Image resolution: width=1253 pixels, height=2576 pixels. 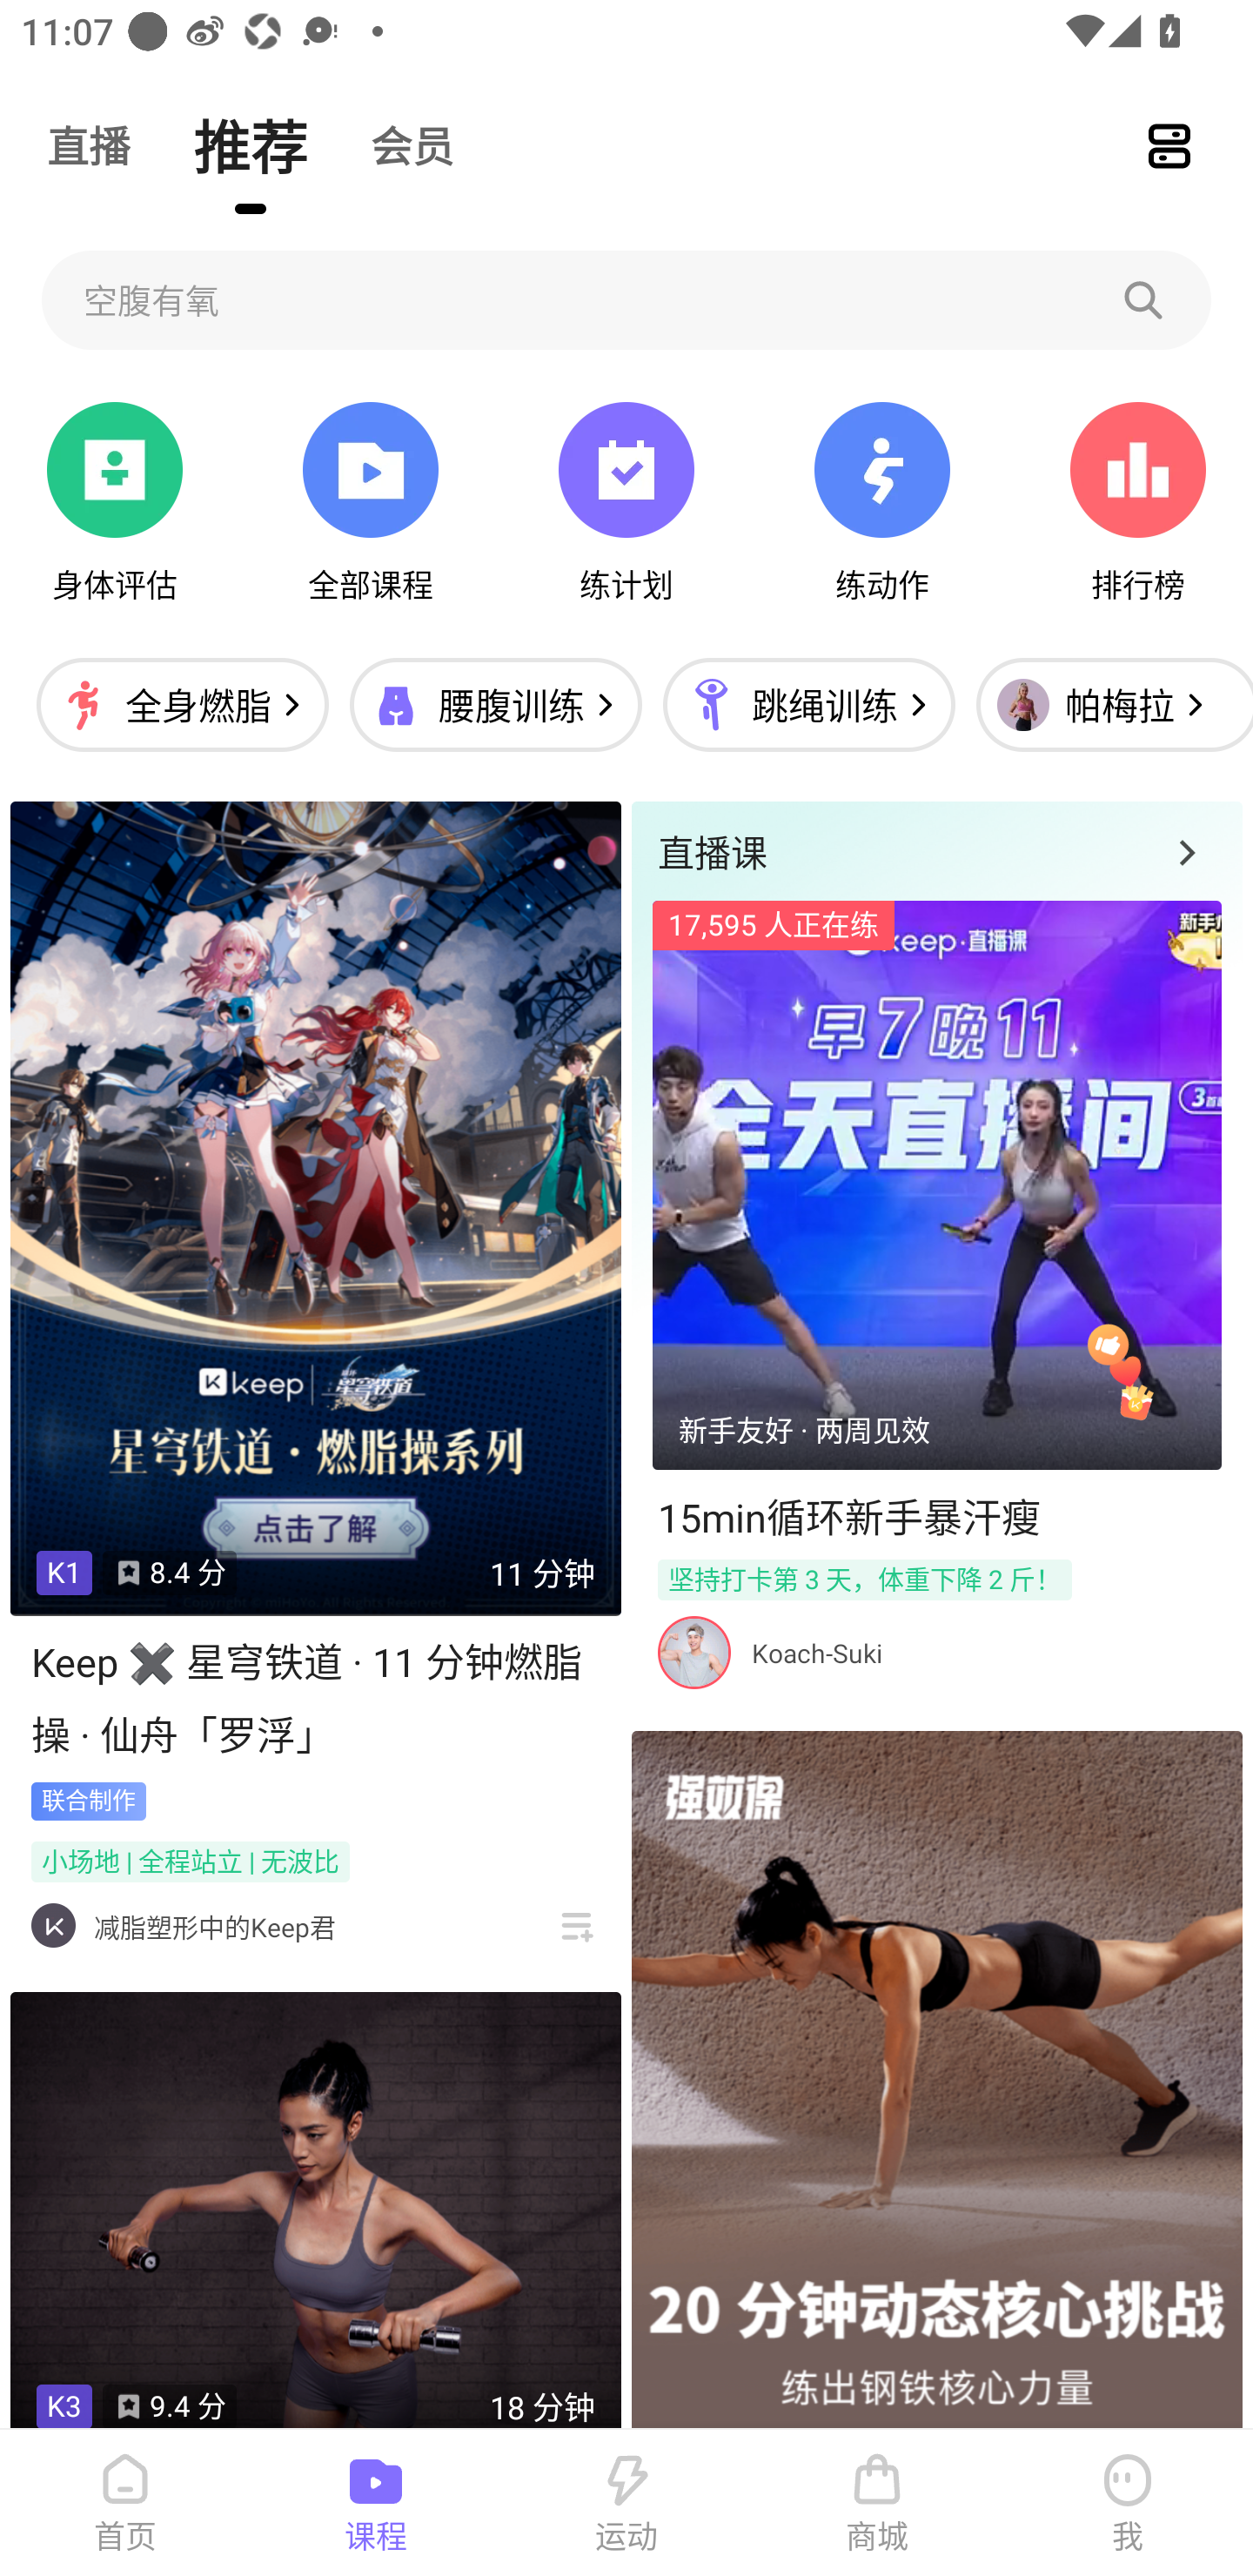 What do you see at coordinates (88, 145) in the screenshot?
I see `直播` at bounding box center [88, 145].